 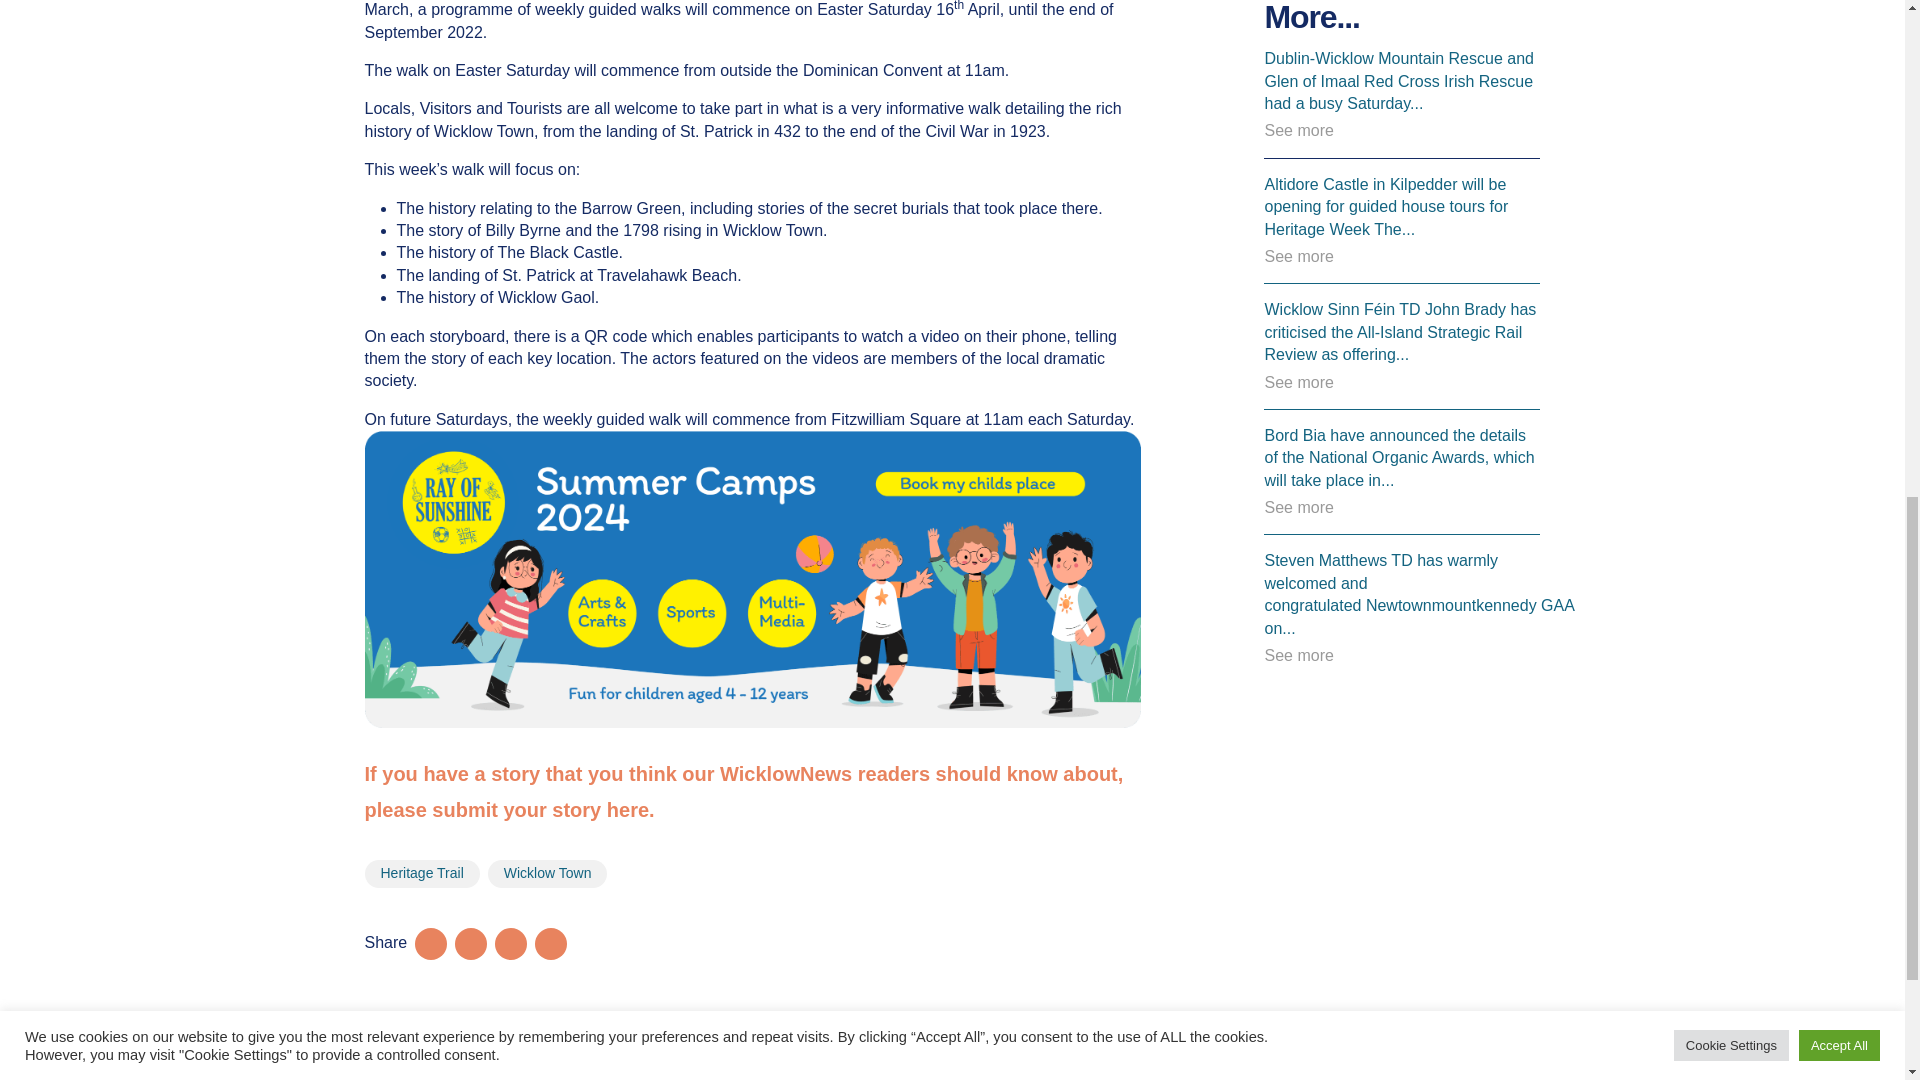 What do you see at coordinates (548, 873) in the screenshot?
I see `Wicklow Town` at bounding box center [548, 873].